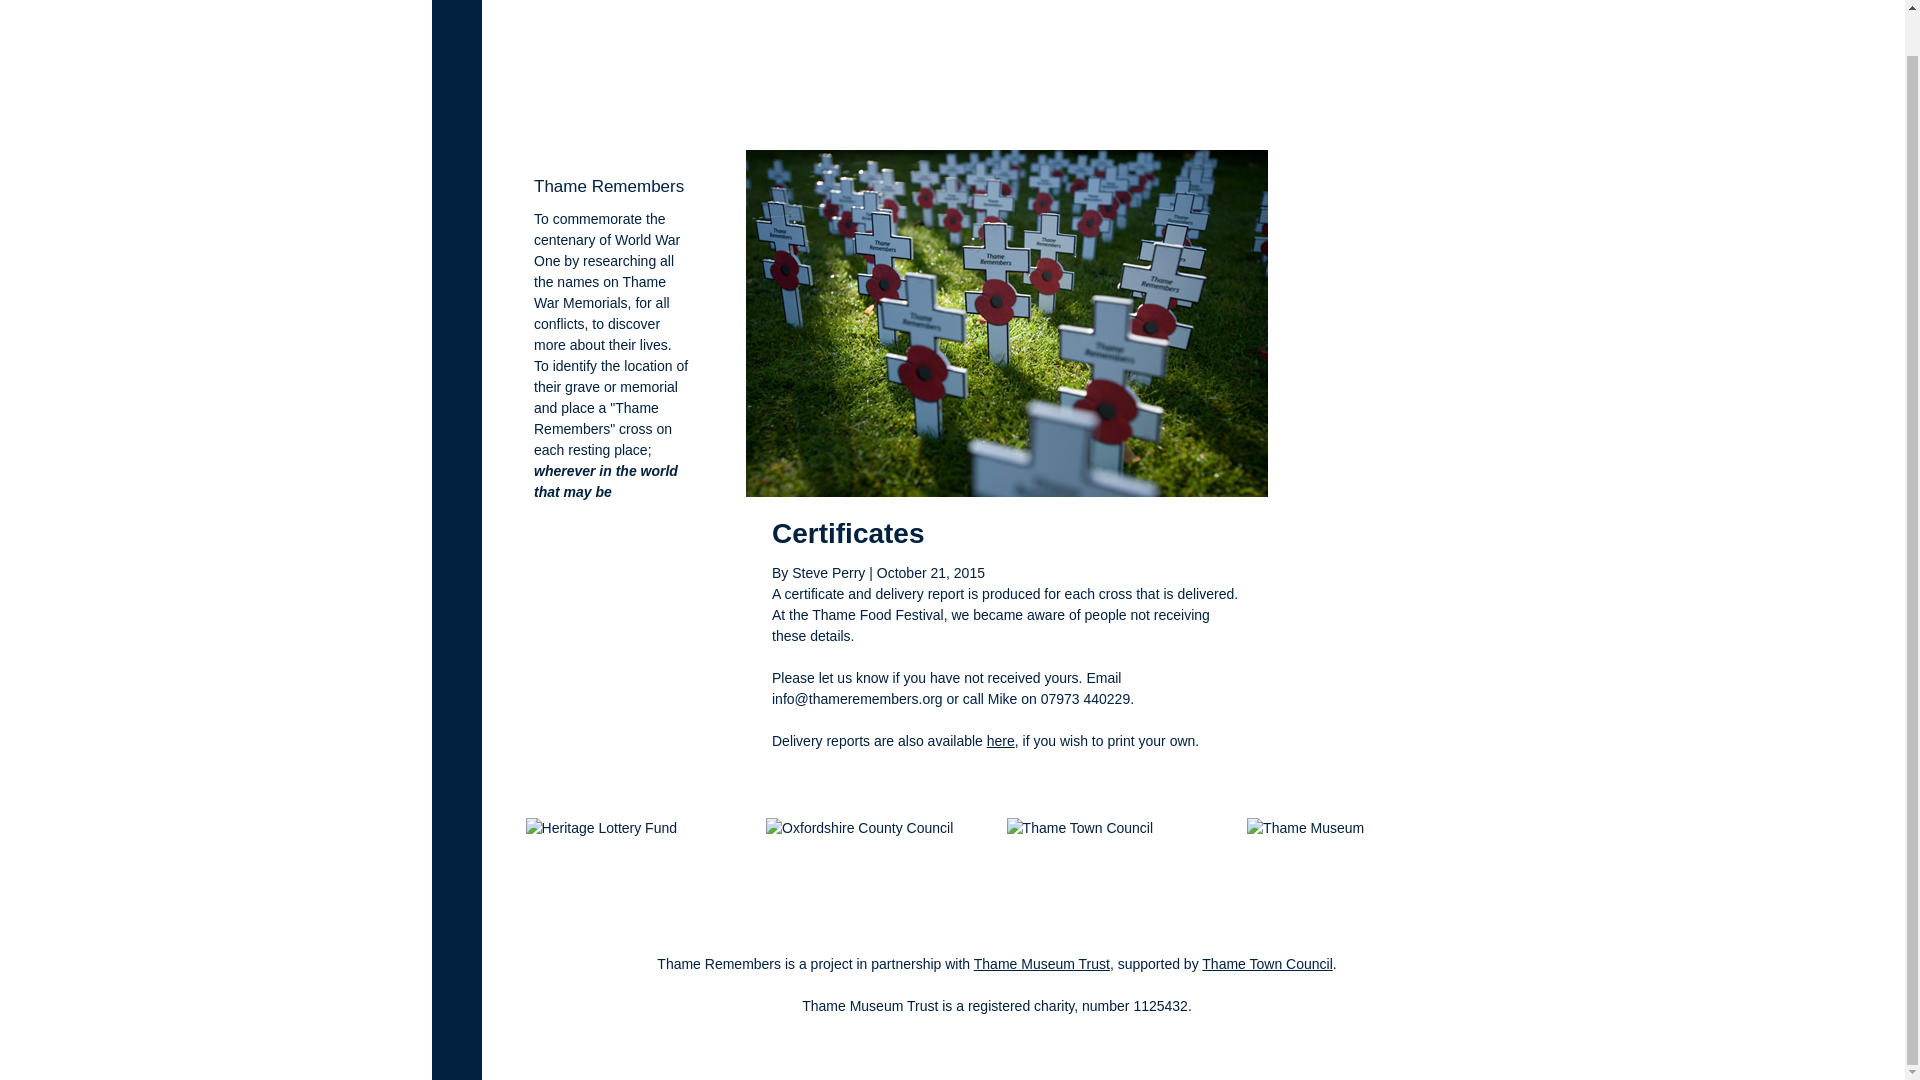 The height and width of the screenshot is (1080, 1920). I want to click on Home, so click(847, 89).